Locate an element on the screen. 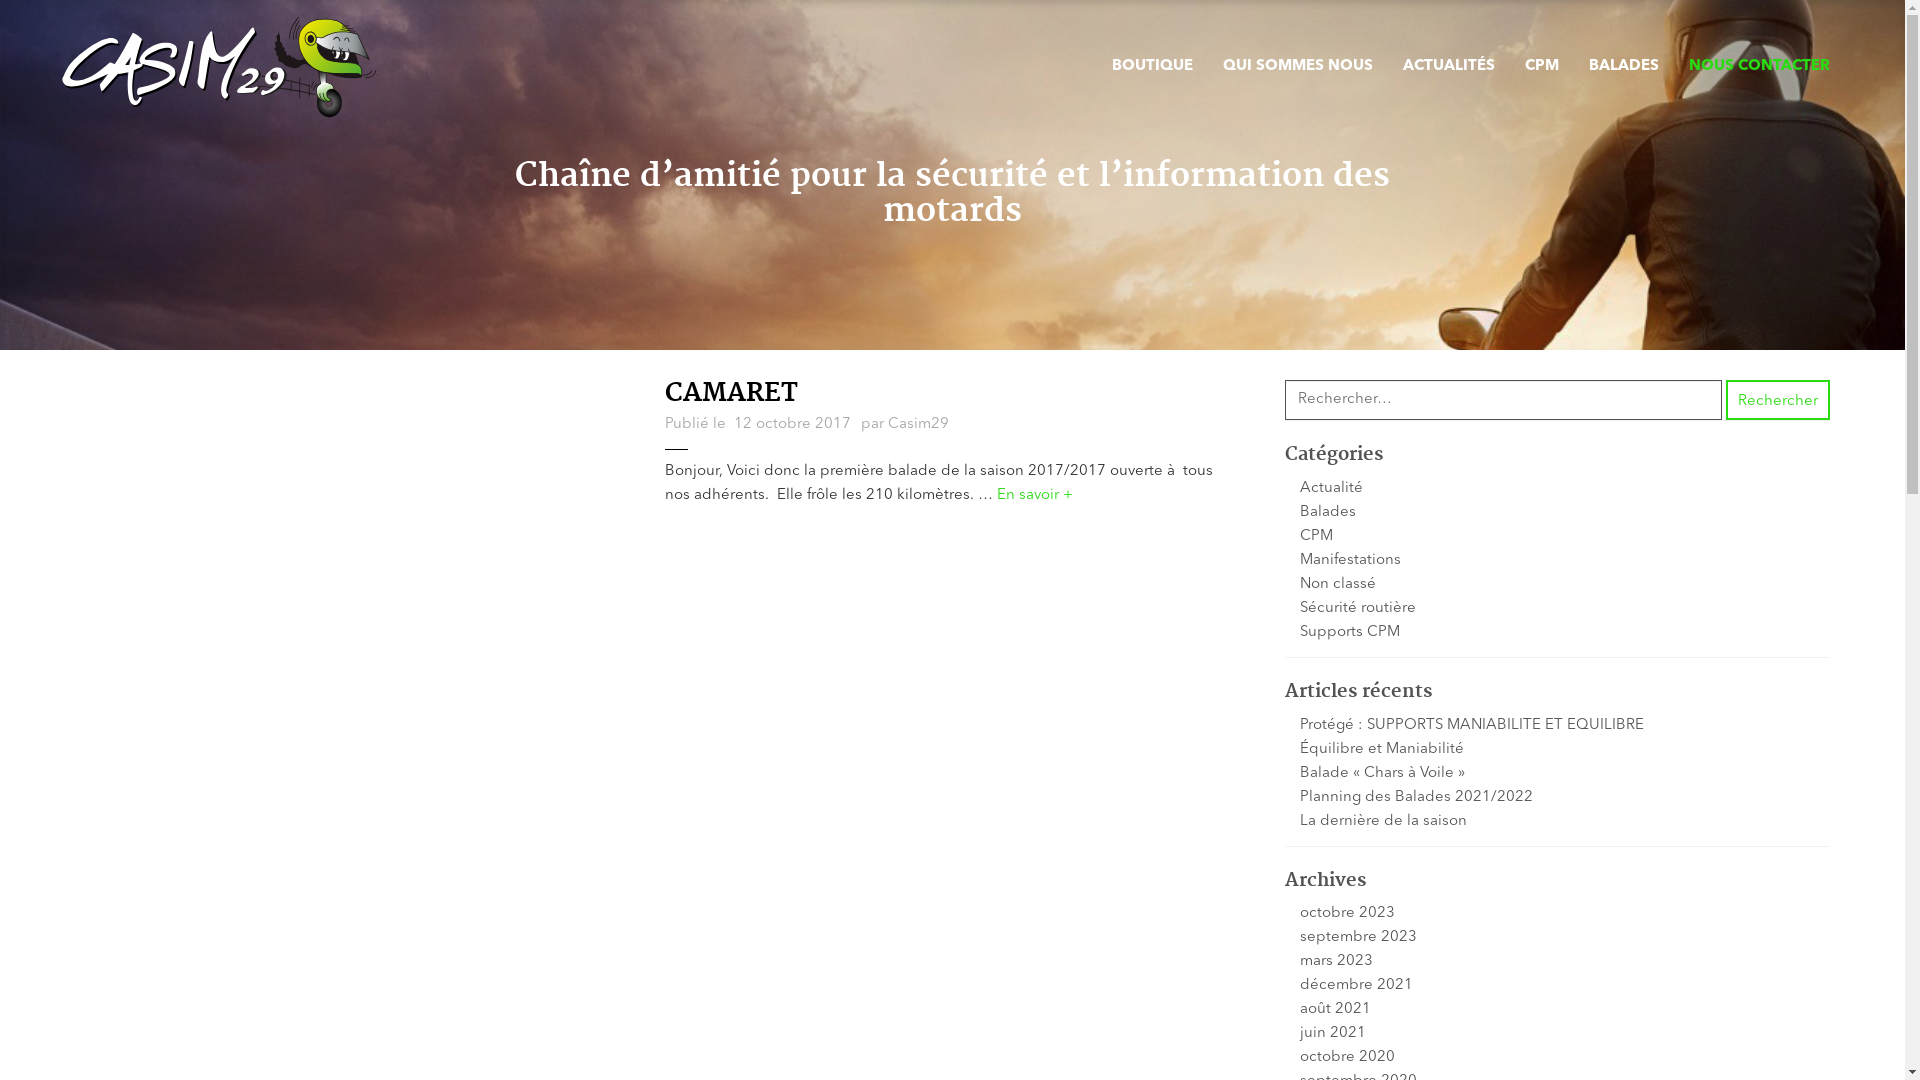 Image resolution: width=1920 pixels, height=1080 pixels. QUI SOMMES NOUS is located at coordinates (1298, 67).